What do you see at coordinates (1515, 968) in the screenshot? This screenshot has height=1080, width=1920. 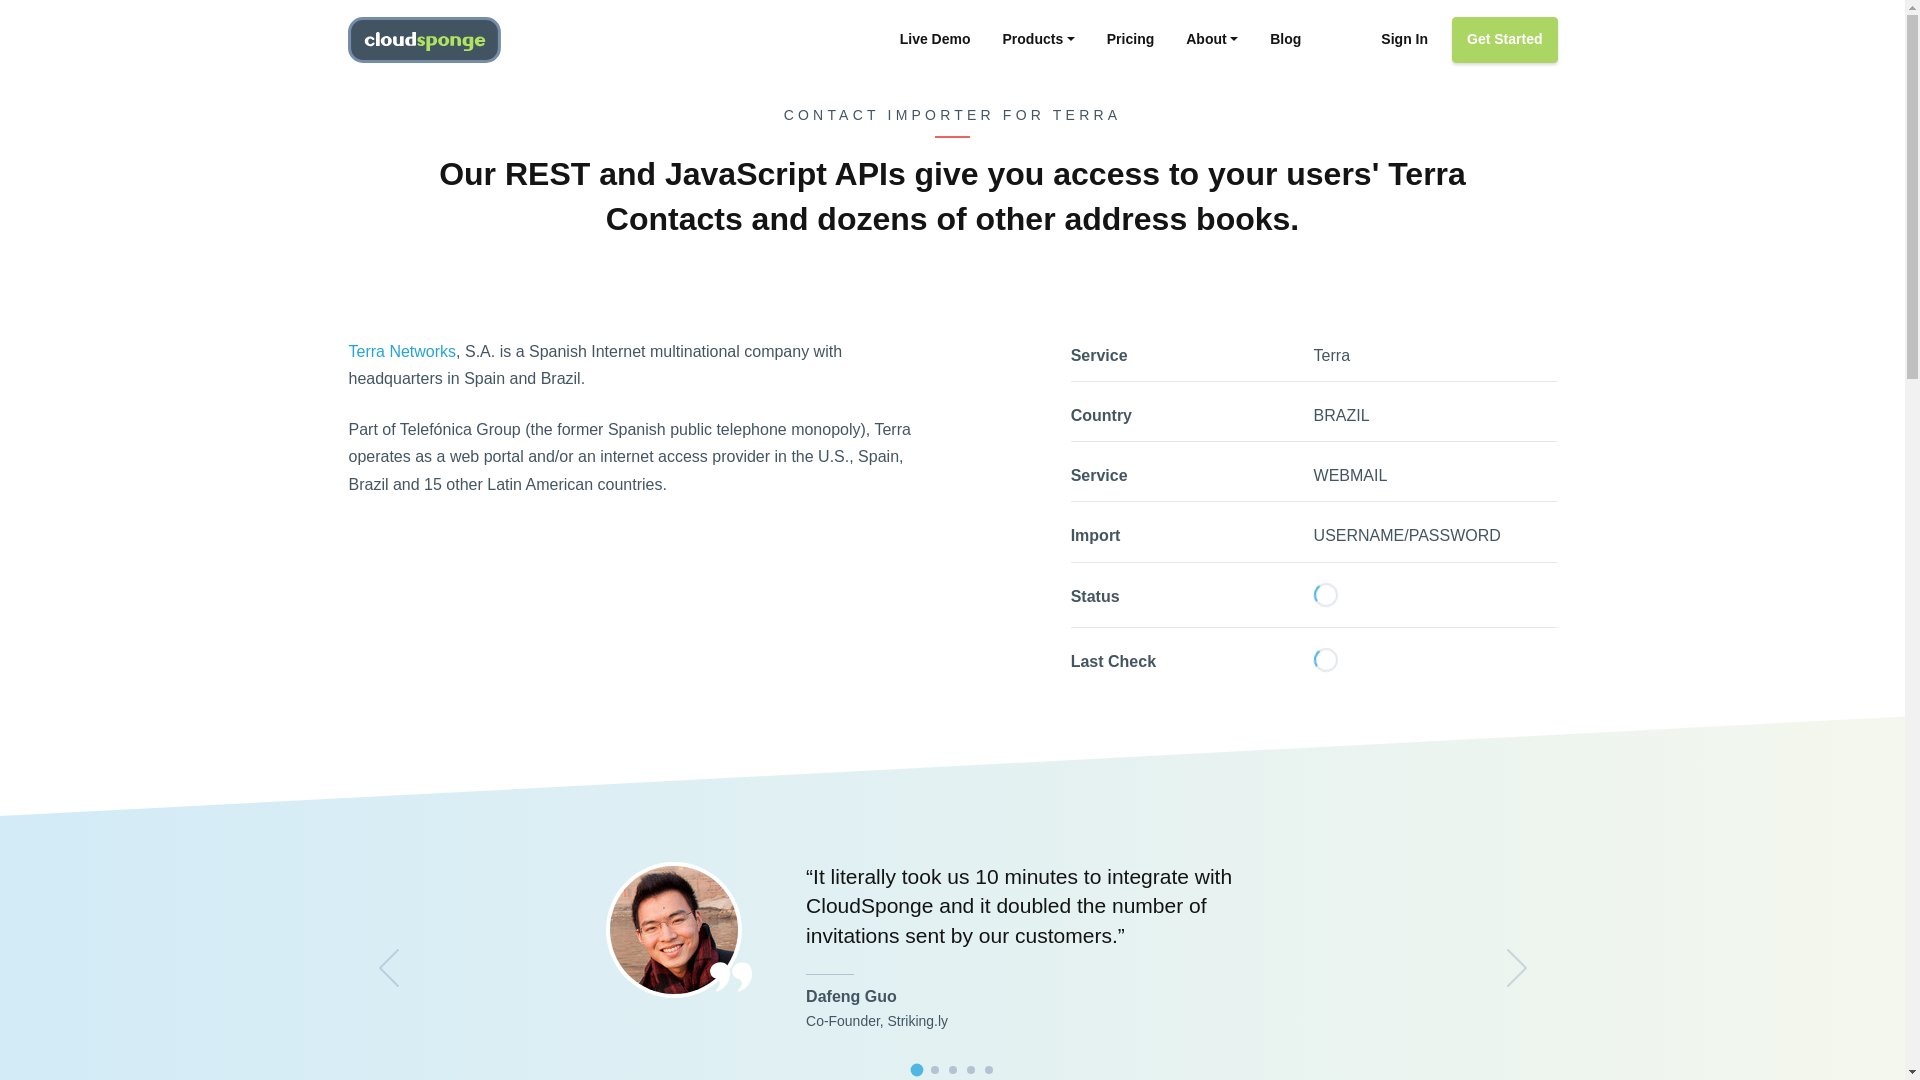 I see `Next` at bounding box center [1515, 968].